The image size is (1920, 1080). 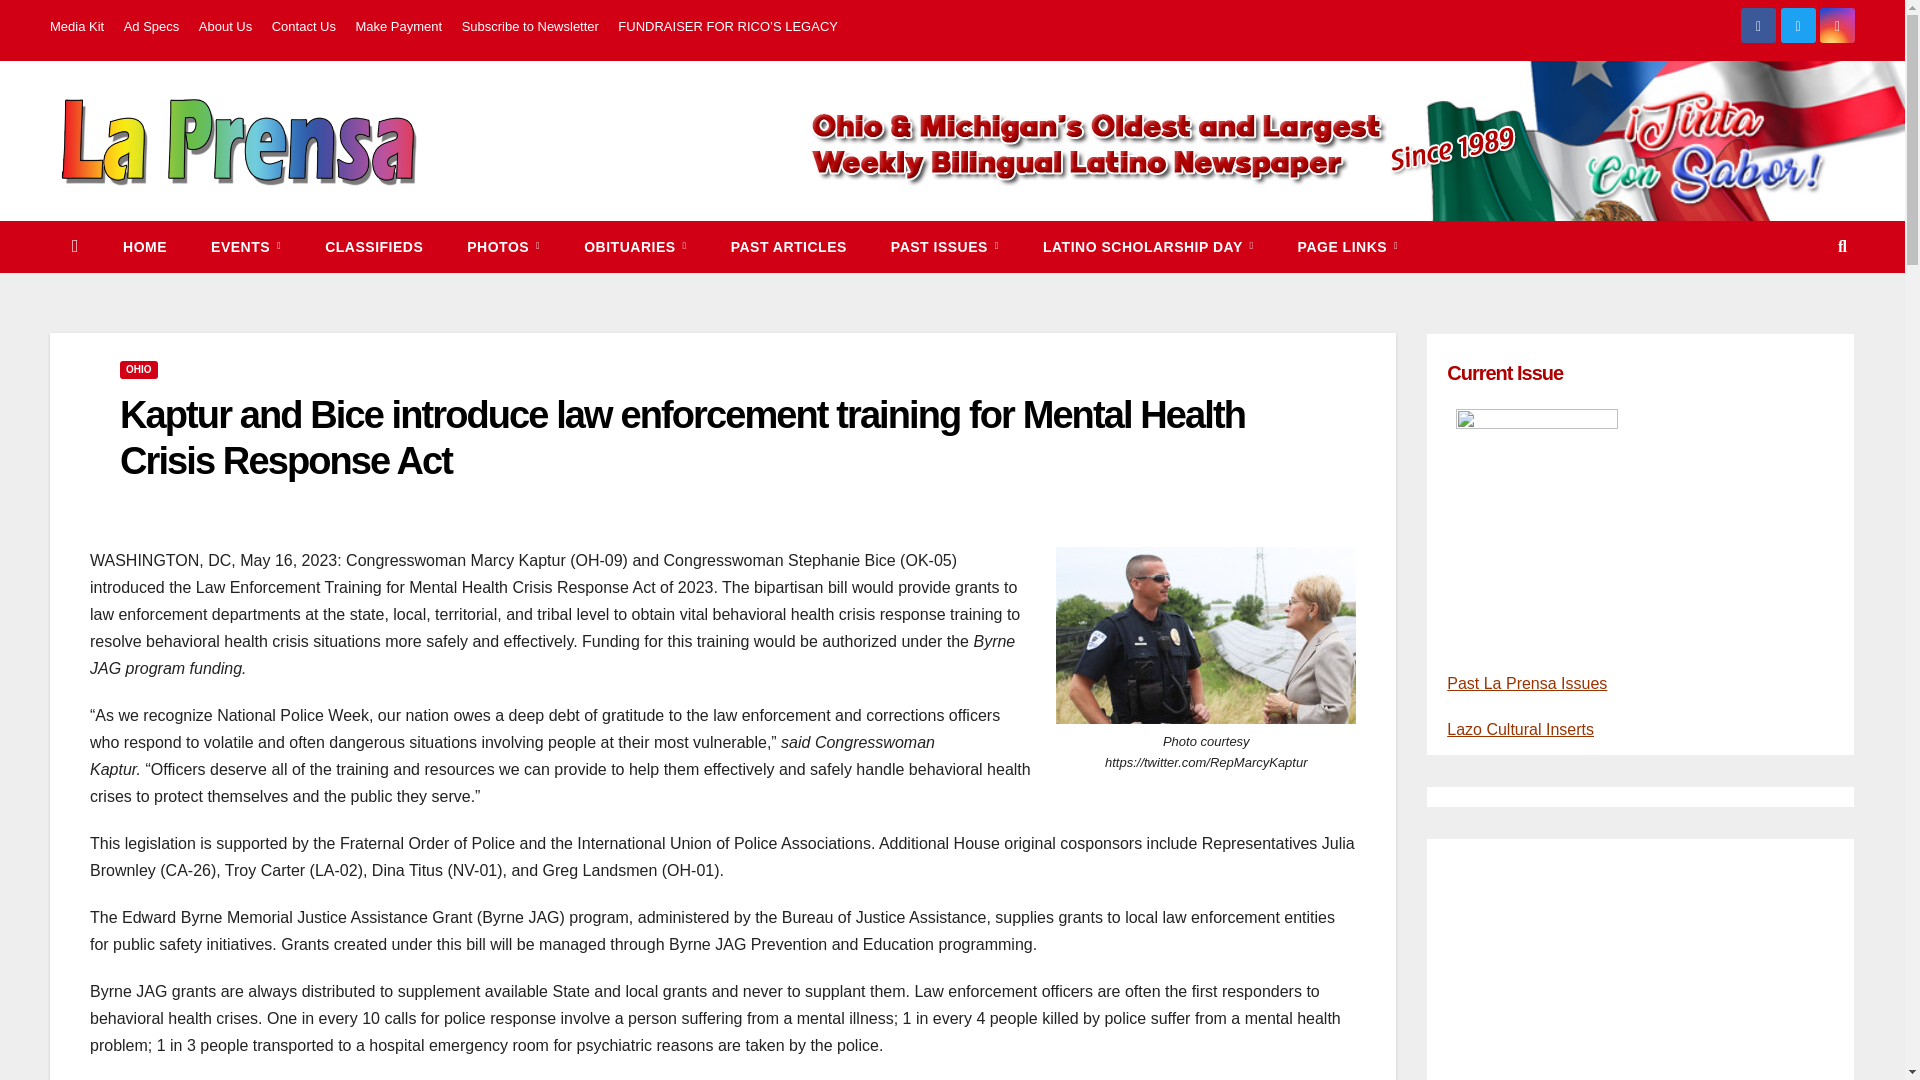 What do you see at coordinates (374, 247) in the screenshot?
I see `CLASSIFIEDS` at bounding box center [374, 247].